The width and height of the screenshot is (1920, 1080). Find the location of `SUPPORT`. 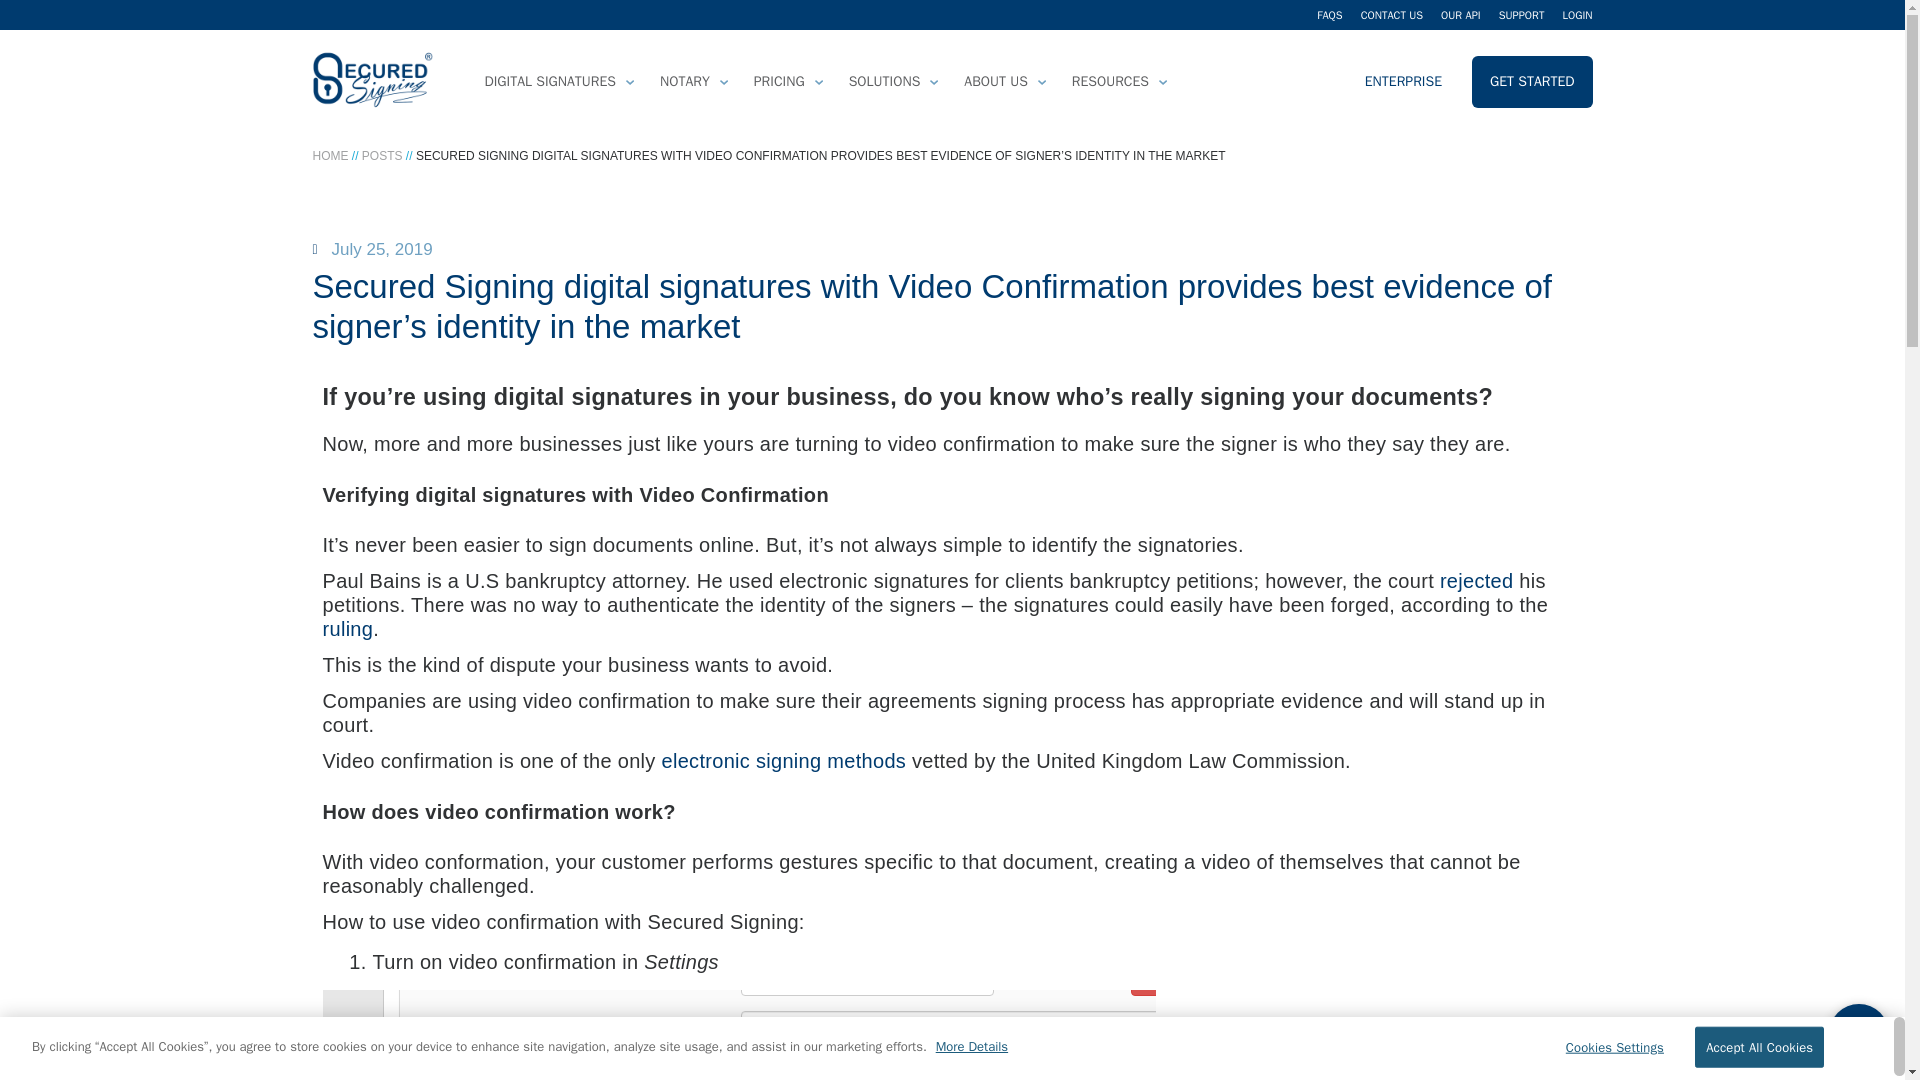

SUPPORT is located at coordinates (1522, 15).